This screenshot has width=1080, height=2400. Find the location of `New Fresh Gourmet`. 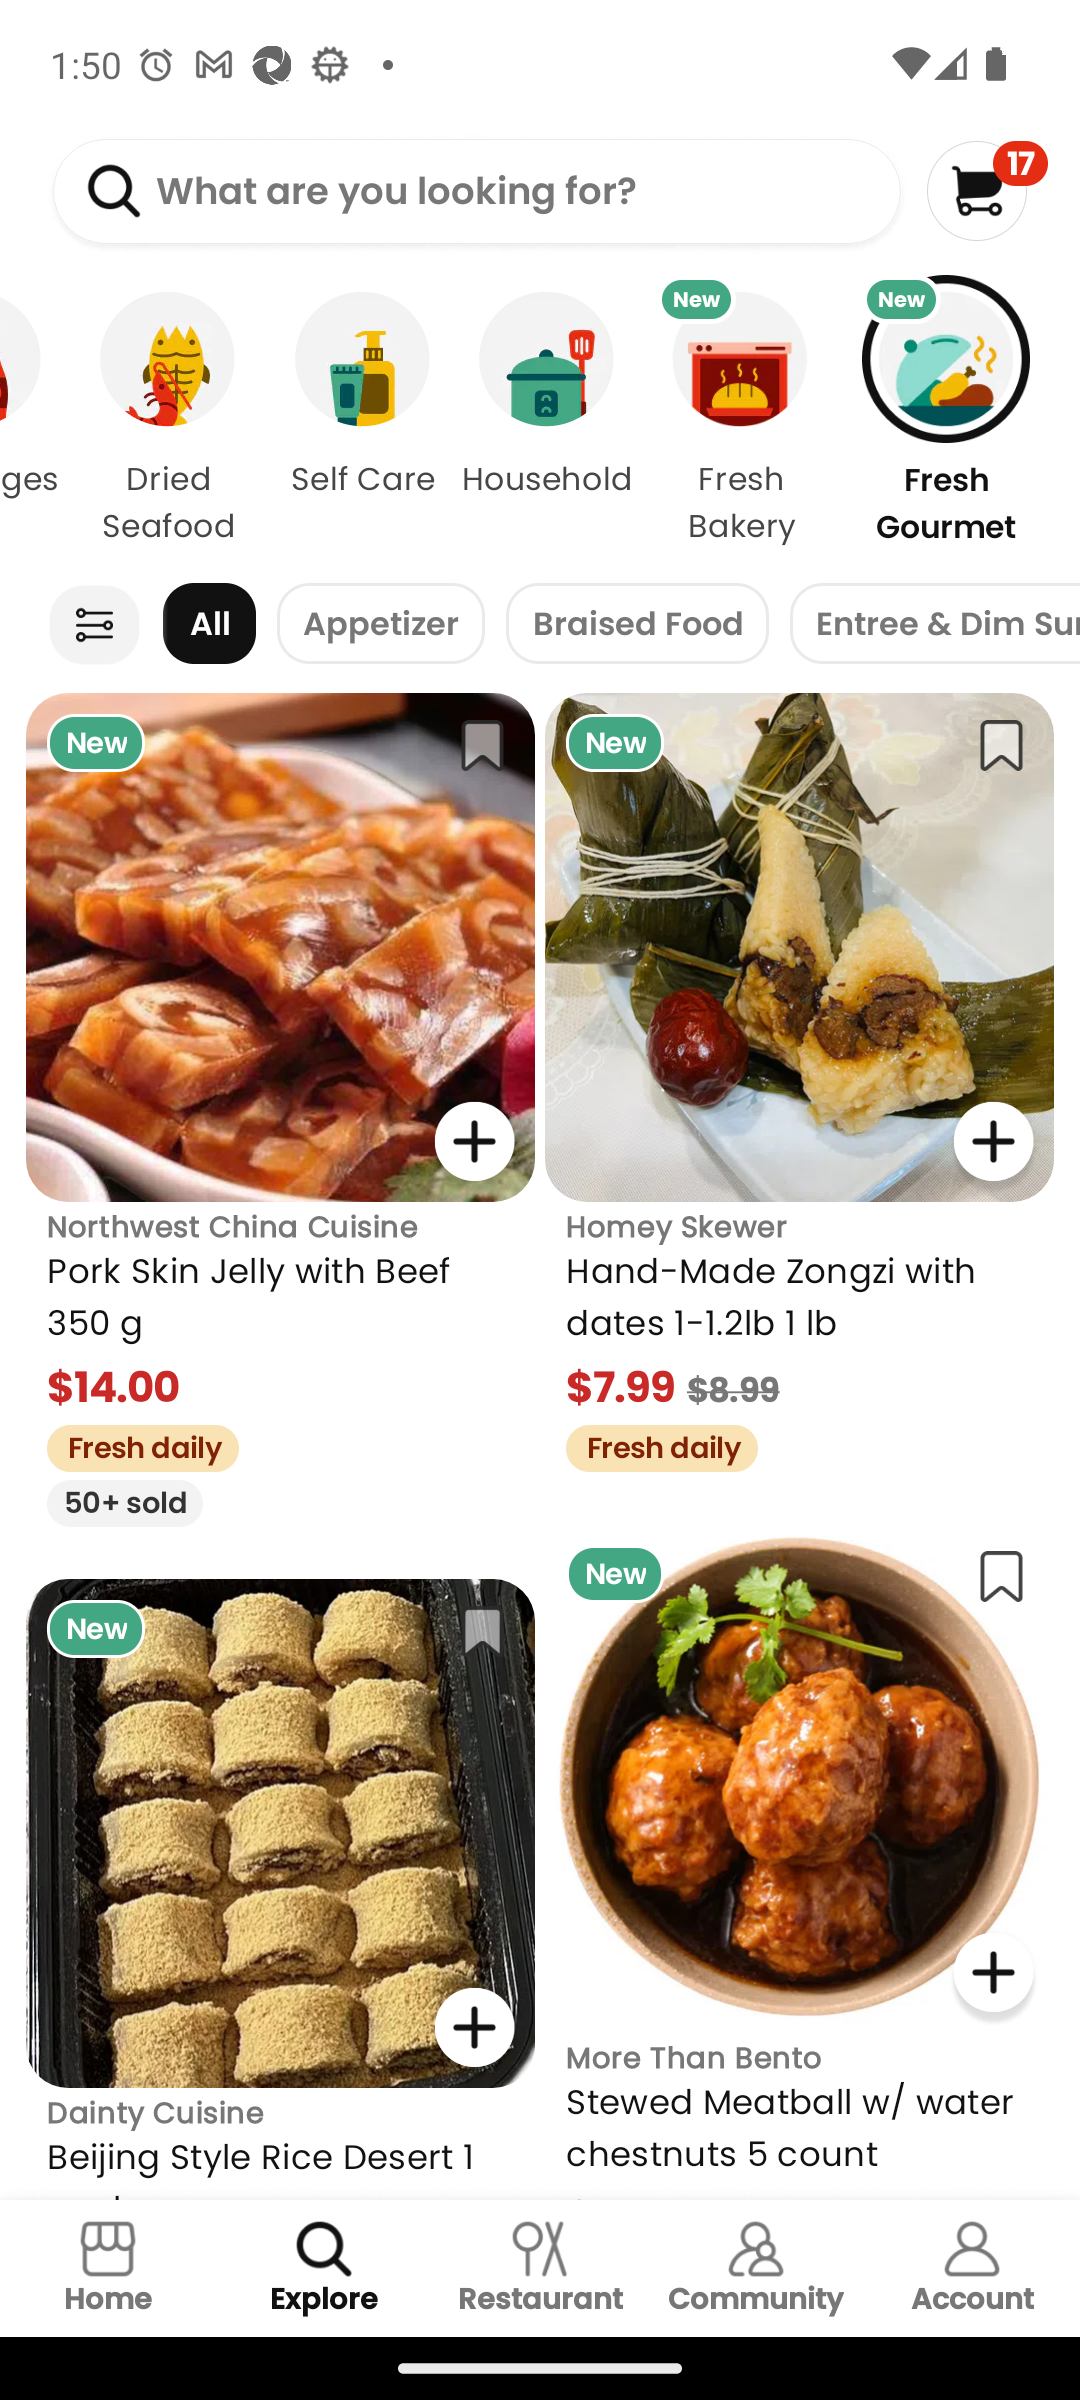

New Fresh Gourmet is located at coordinates (962, 418).